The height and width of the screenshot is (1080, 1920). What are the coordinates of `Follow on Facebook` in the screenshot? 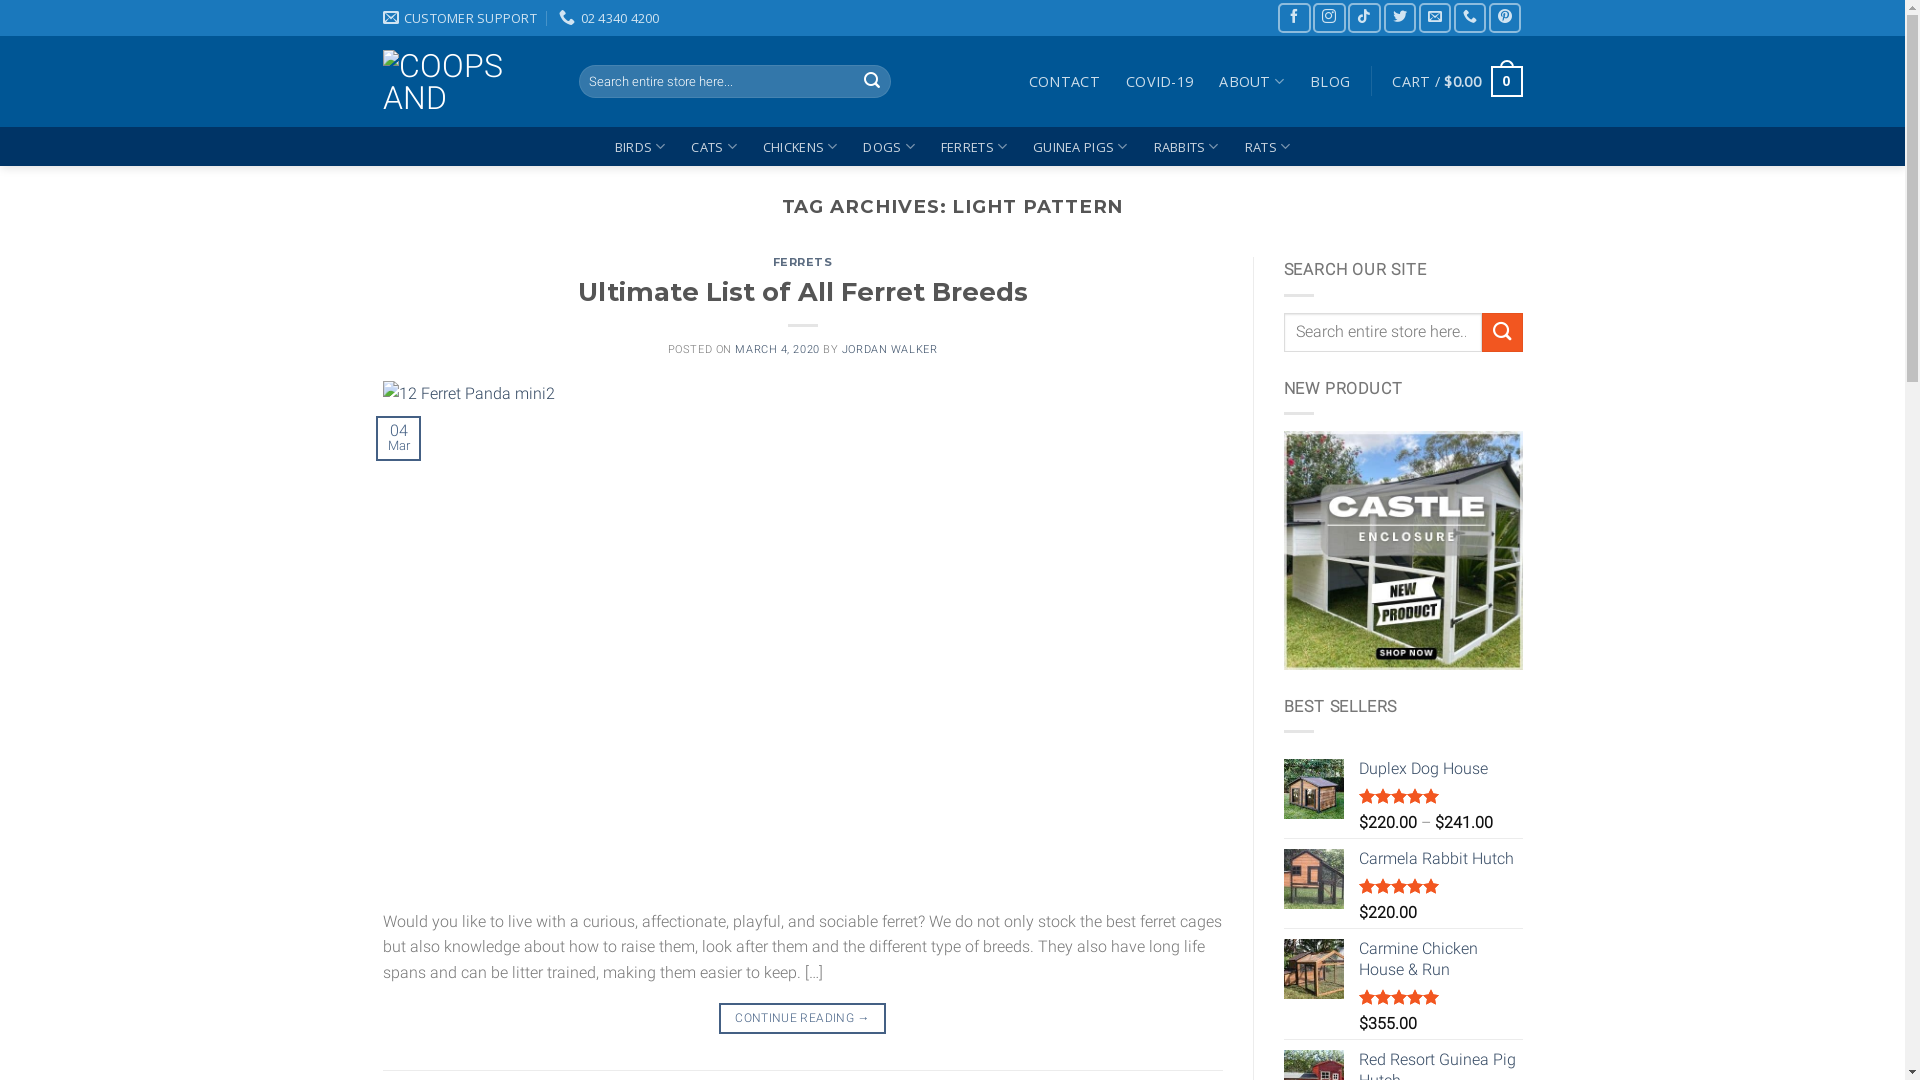 It's located at (1294, 18).